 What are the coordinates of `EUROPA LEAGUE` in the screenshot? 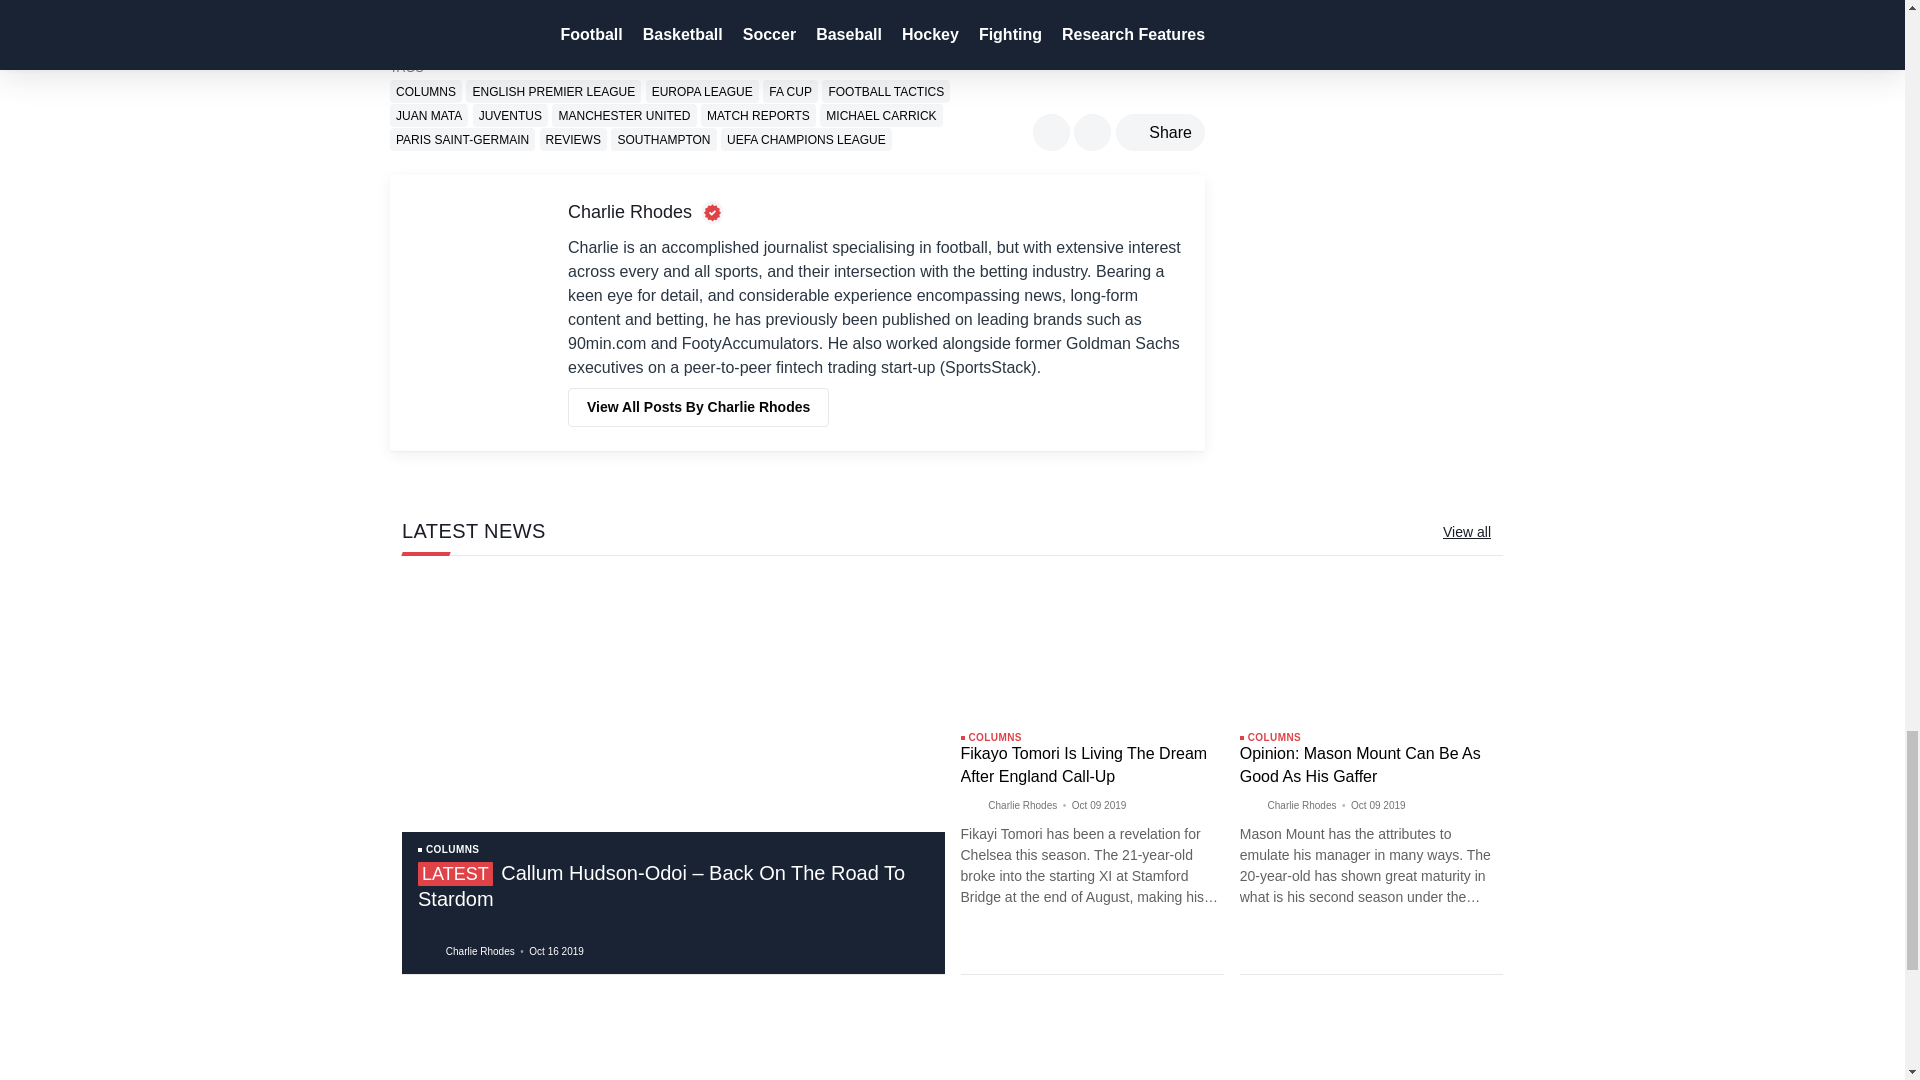 It's located at (702, 90).